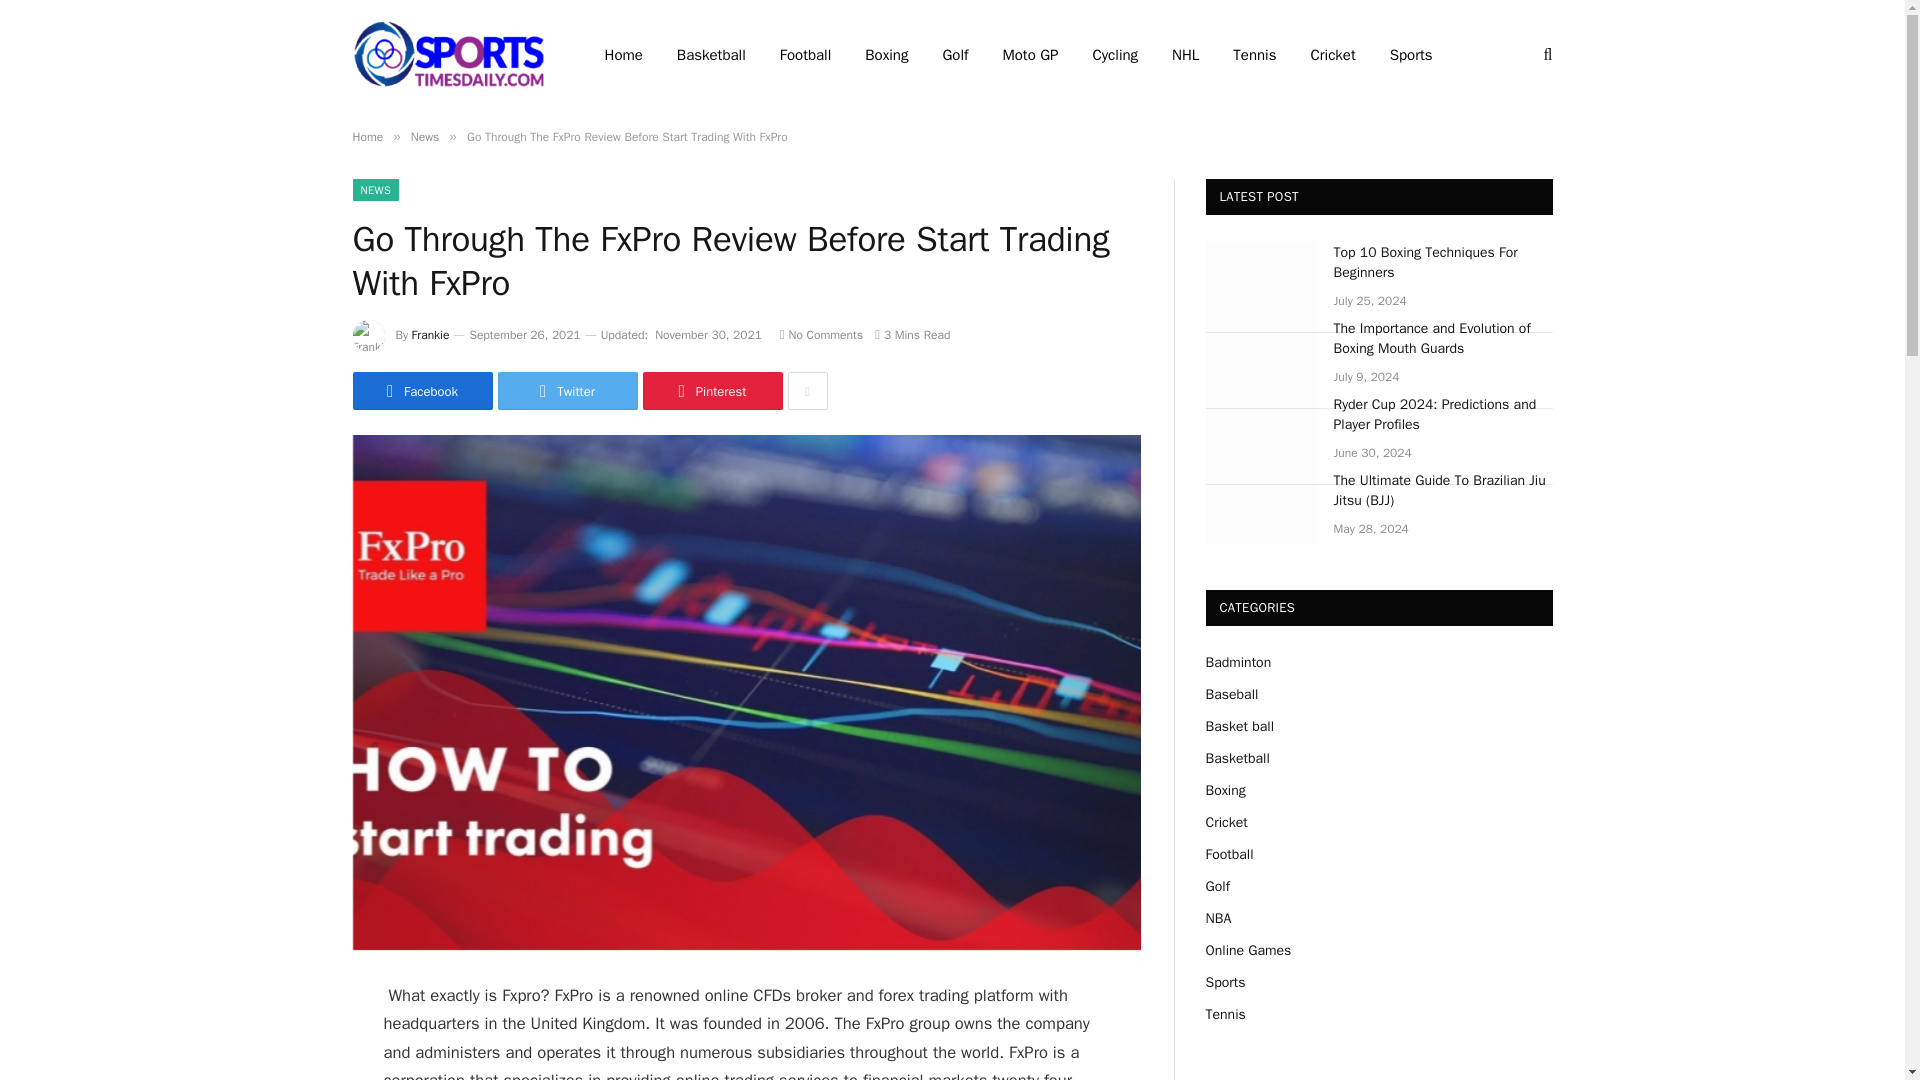  Describe the element at coordinates (421, 390) in the screenshot. I see `Facebook` at that location.